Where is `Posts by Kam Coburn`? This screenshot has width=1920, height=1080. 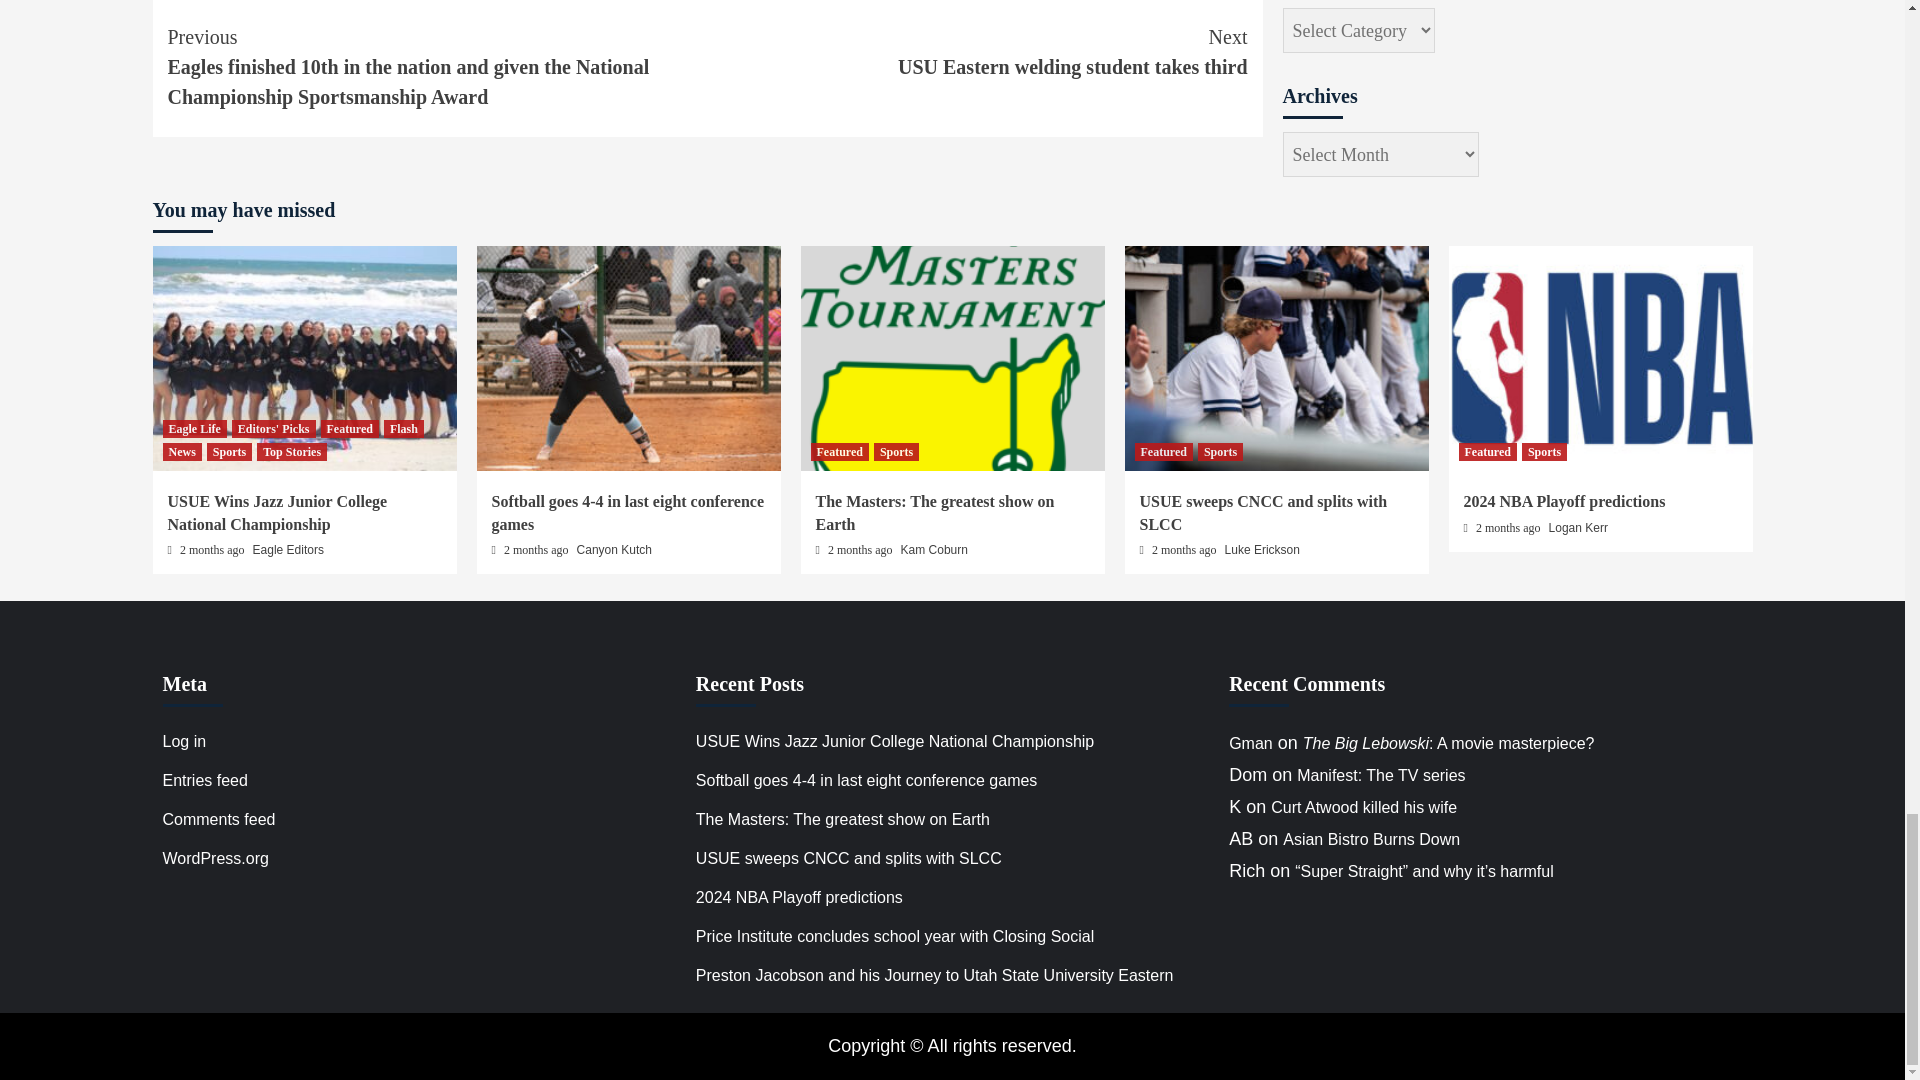 Posts by Kam Coburn is located at coordinates (934, 550).